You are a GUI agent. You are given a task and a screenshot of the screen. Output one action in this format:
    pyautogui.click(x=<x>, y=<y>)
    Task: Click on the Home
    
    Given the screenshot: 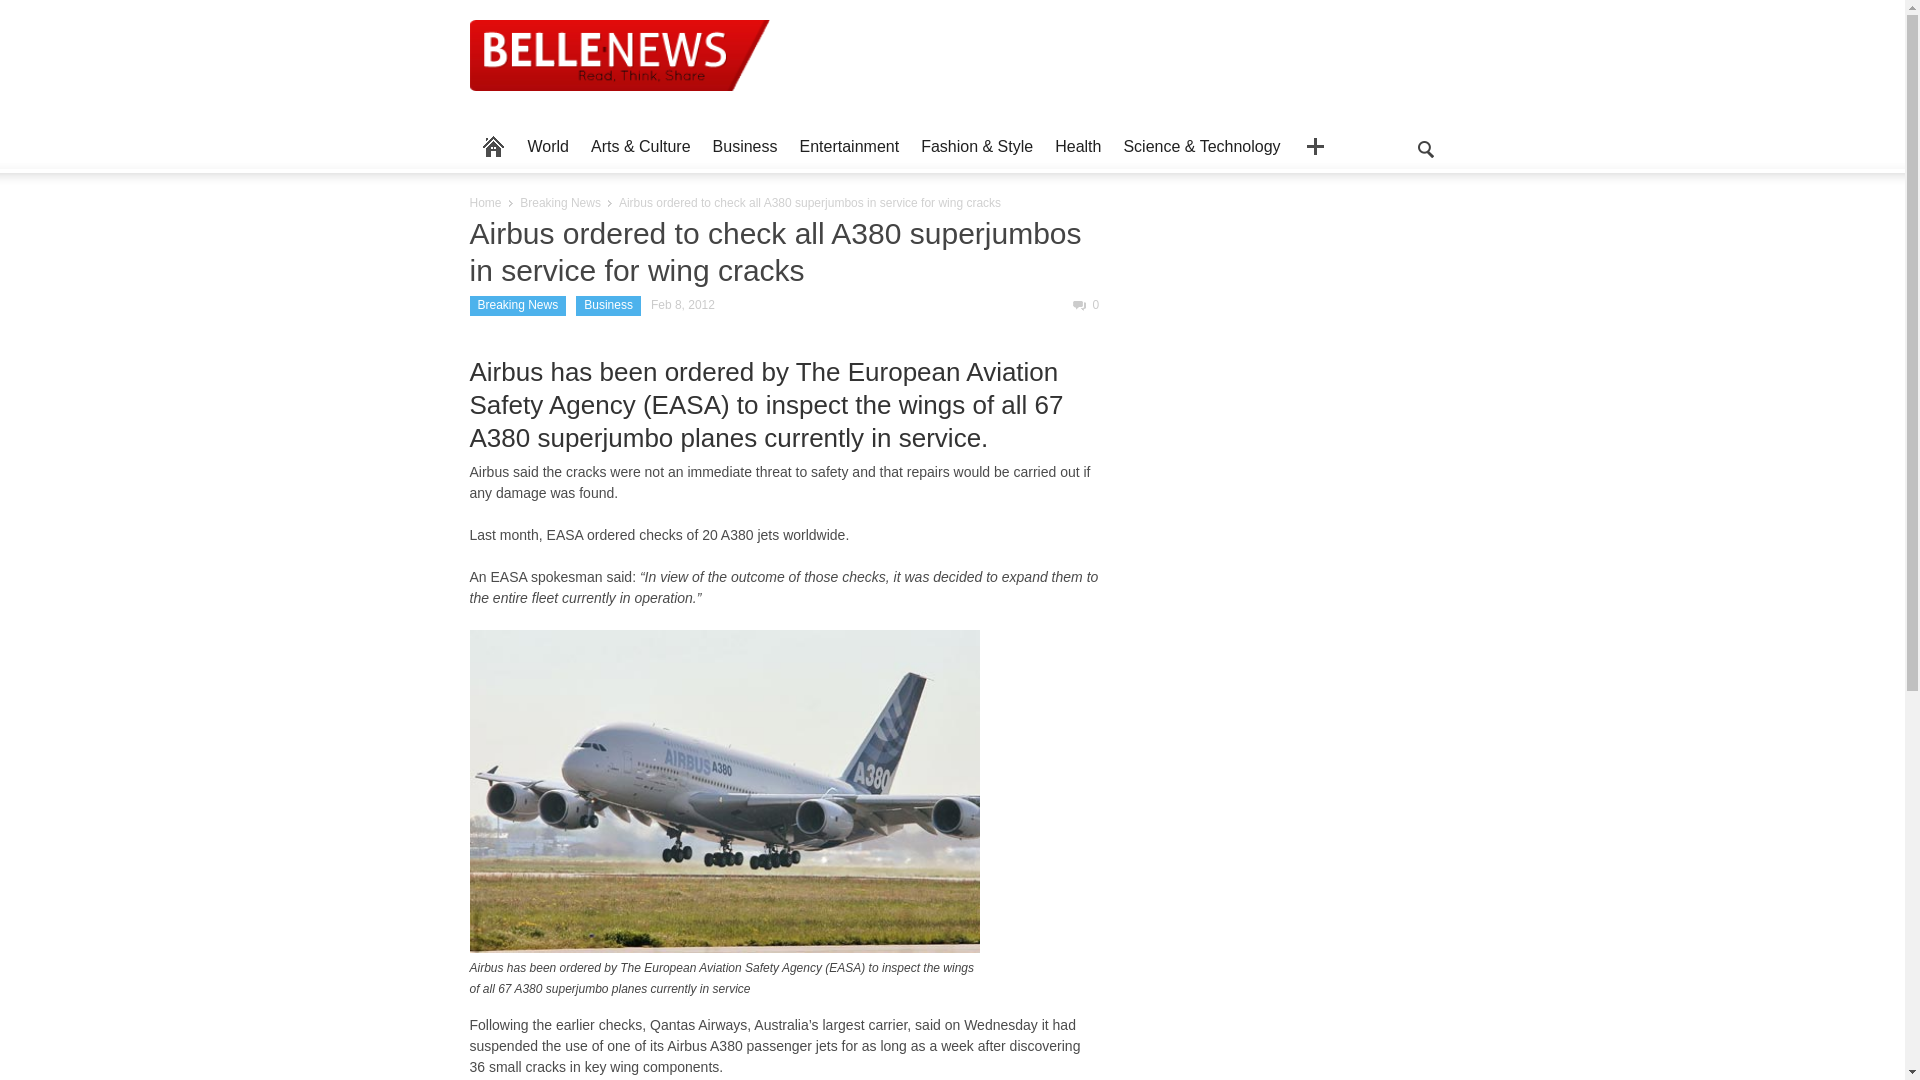 What is the action you would take?
    pyautogui.click(x=486, y=202)
    